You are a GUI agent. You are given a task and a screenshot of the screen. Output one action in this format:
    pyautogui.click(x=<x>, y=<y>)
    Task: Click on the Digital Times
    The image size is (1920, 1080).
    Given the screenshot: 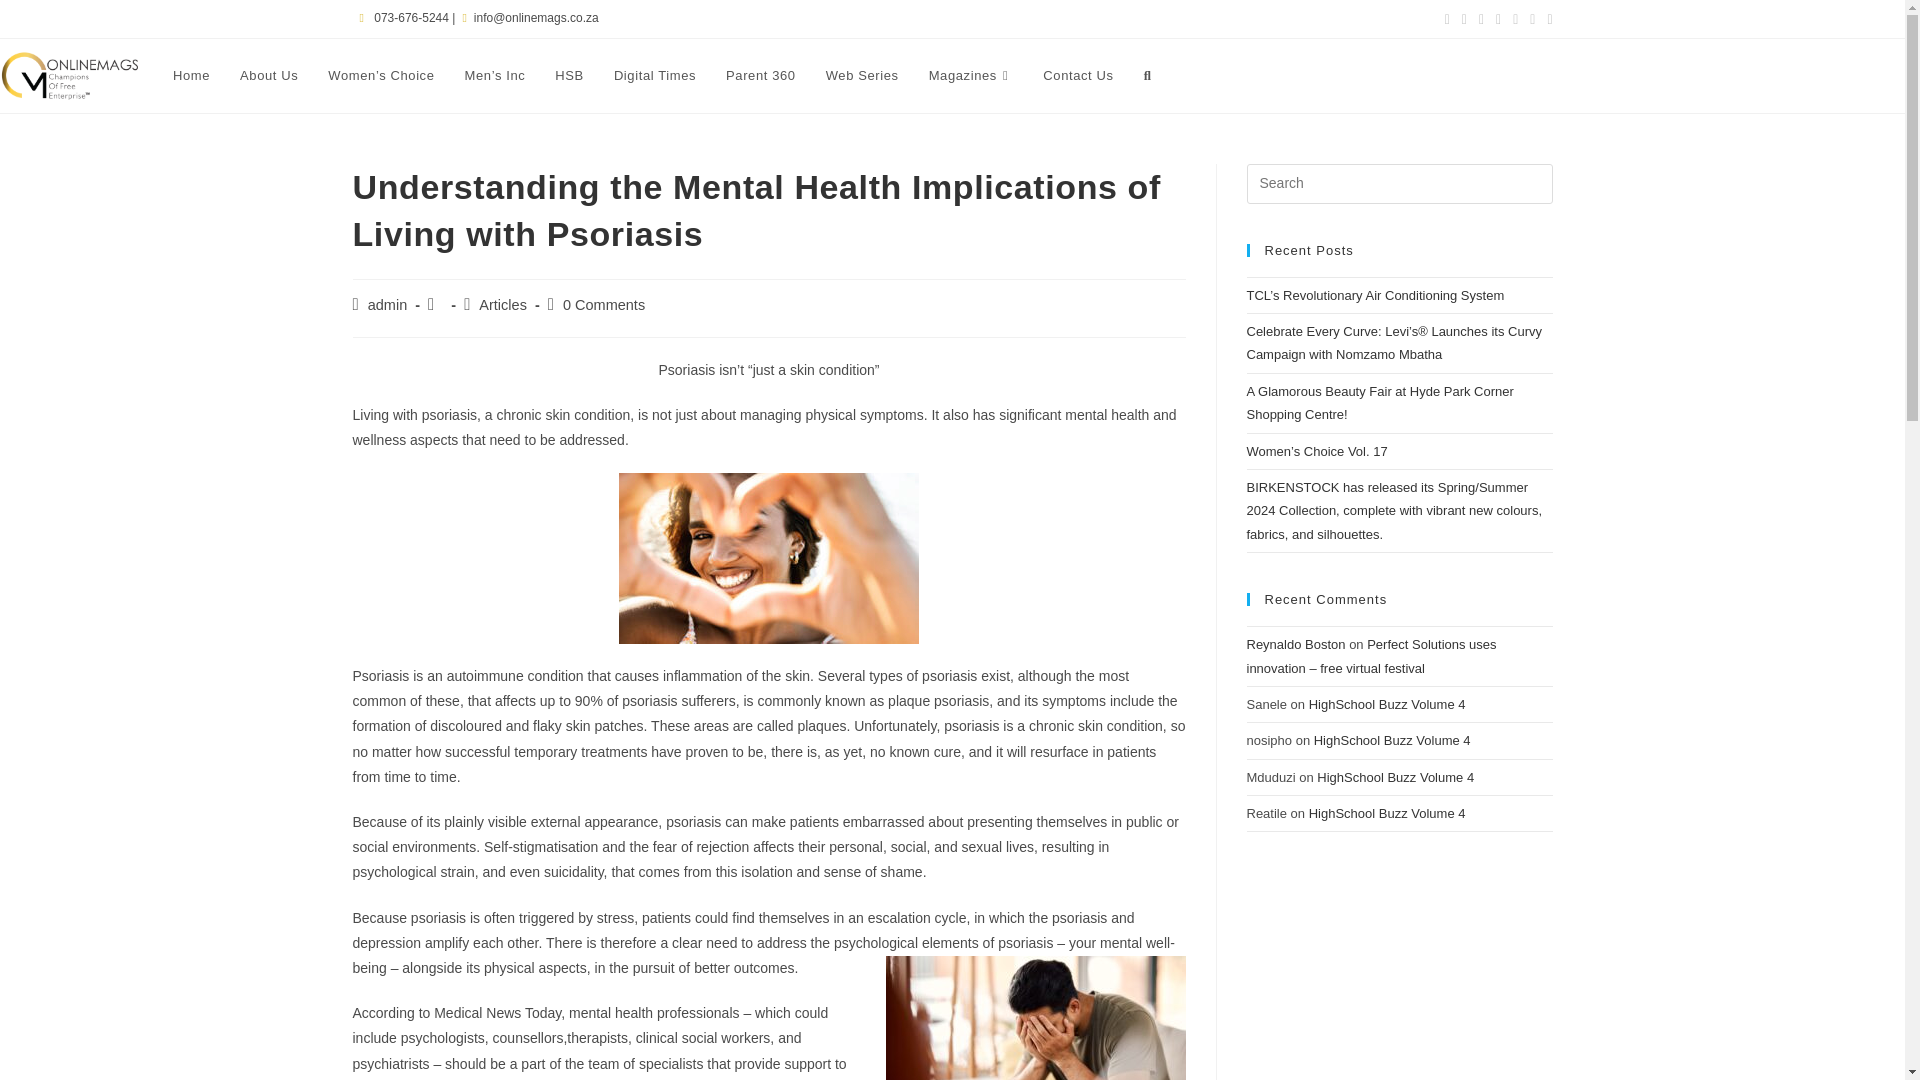 What is the action you would take?
    pyautogui.click(x=654, y=76)
    